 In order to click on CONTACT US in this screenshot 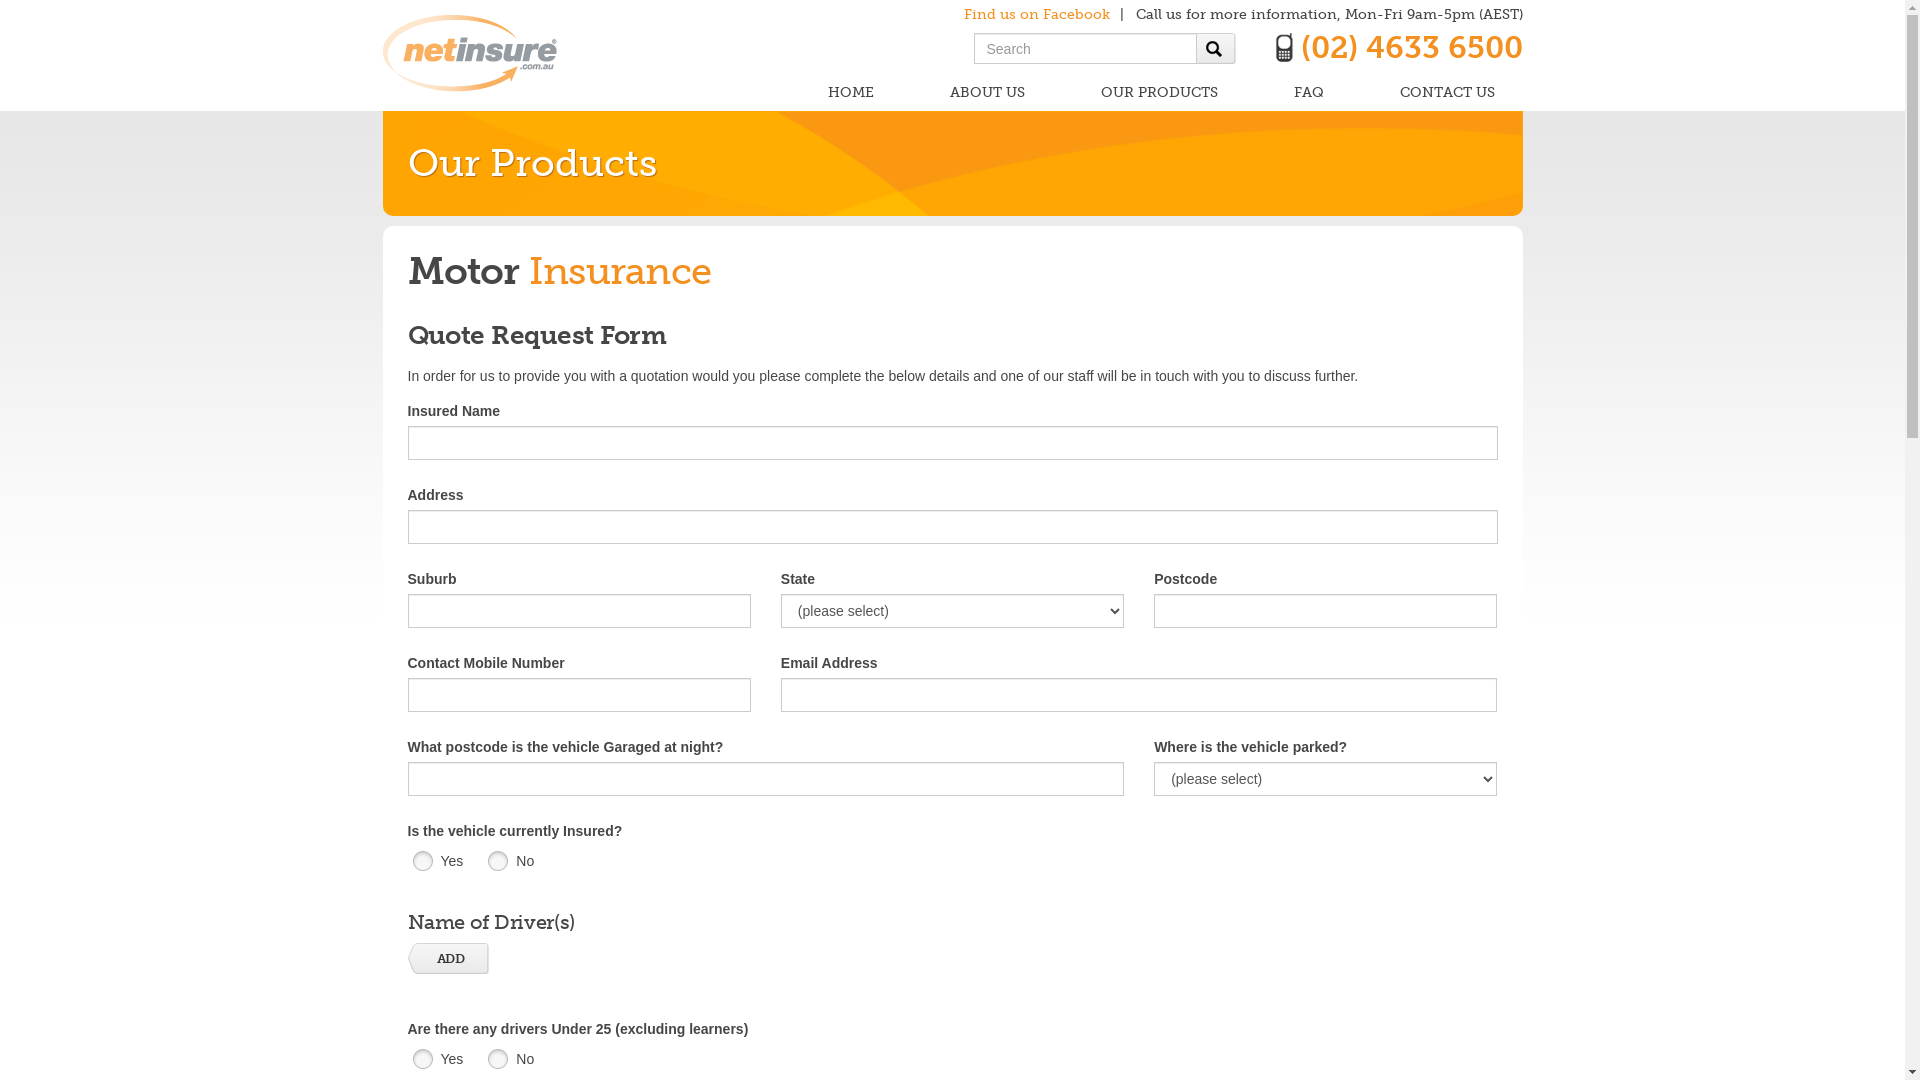, I will do `click(1448, 93)`.